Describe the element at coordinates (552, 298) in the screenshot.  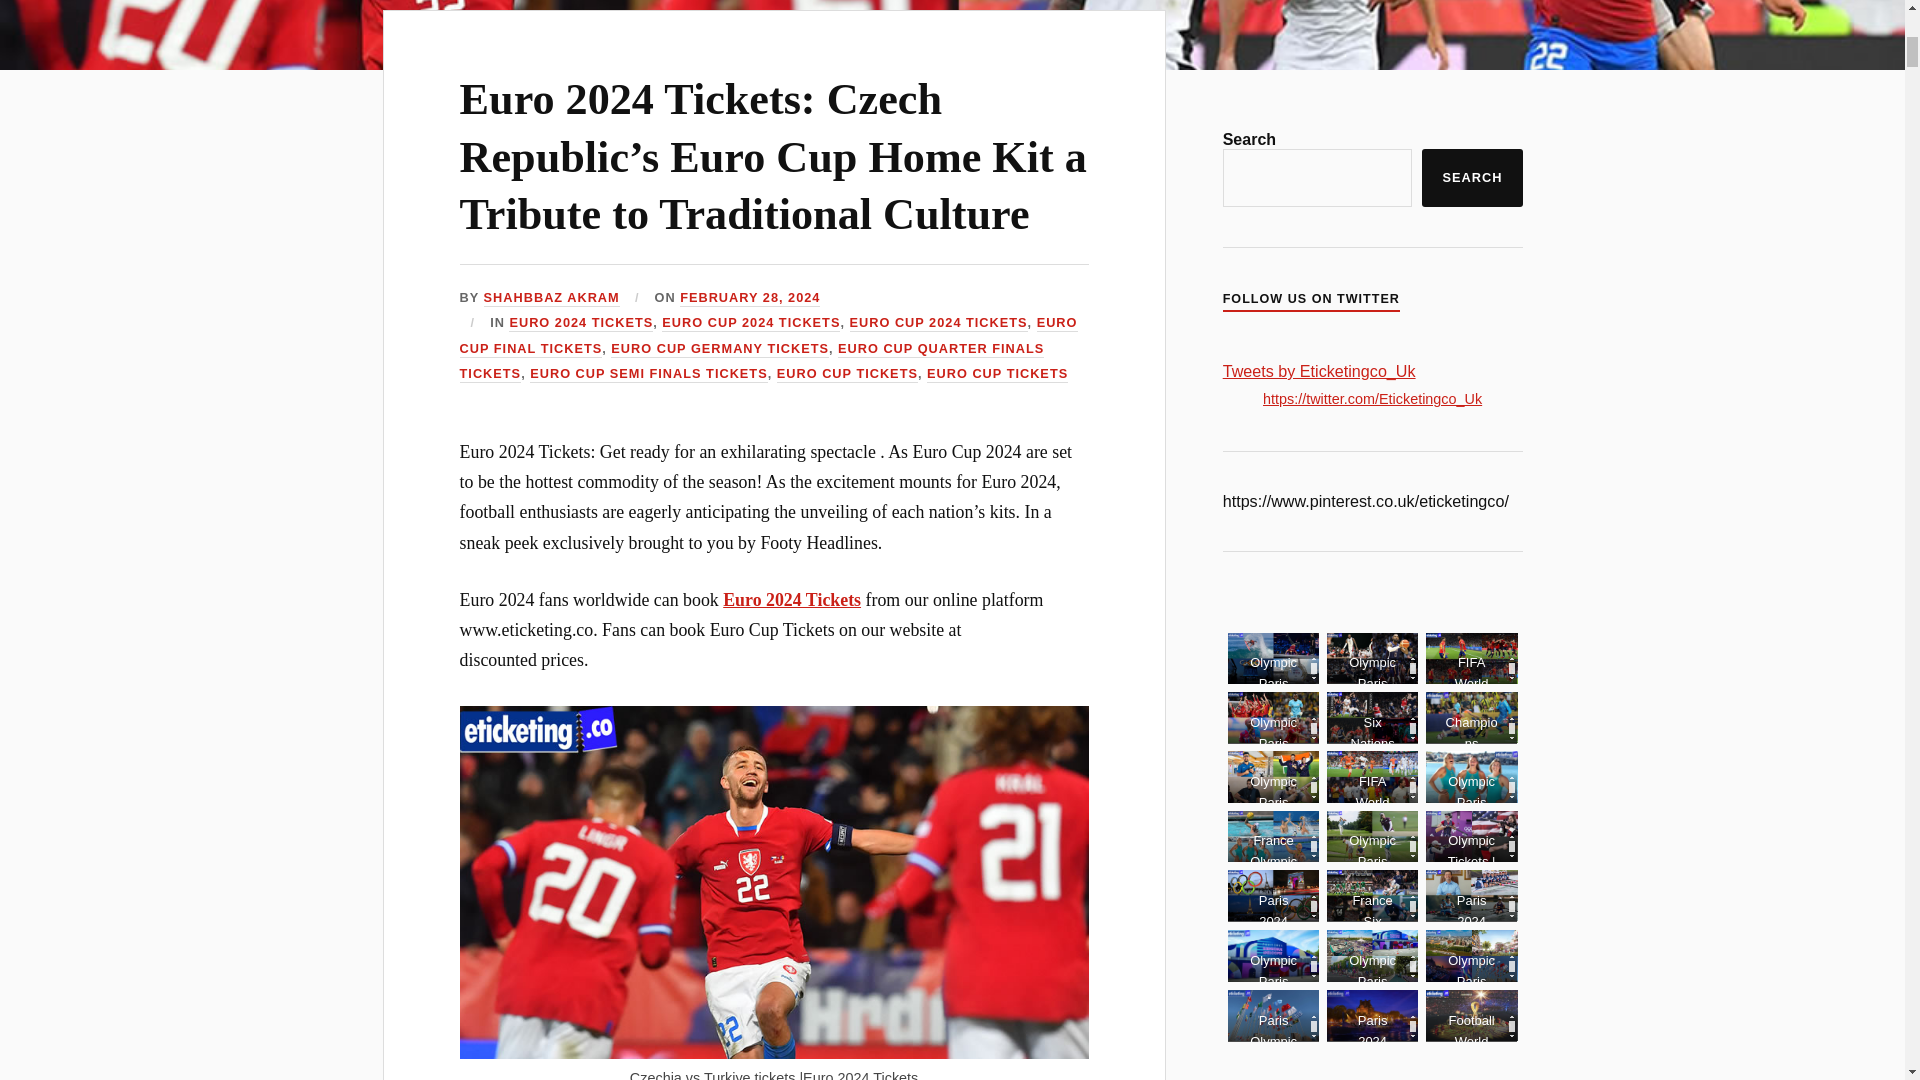
I see `SHAHBBAZ AKRAM` at that location.